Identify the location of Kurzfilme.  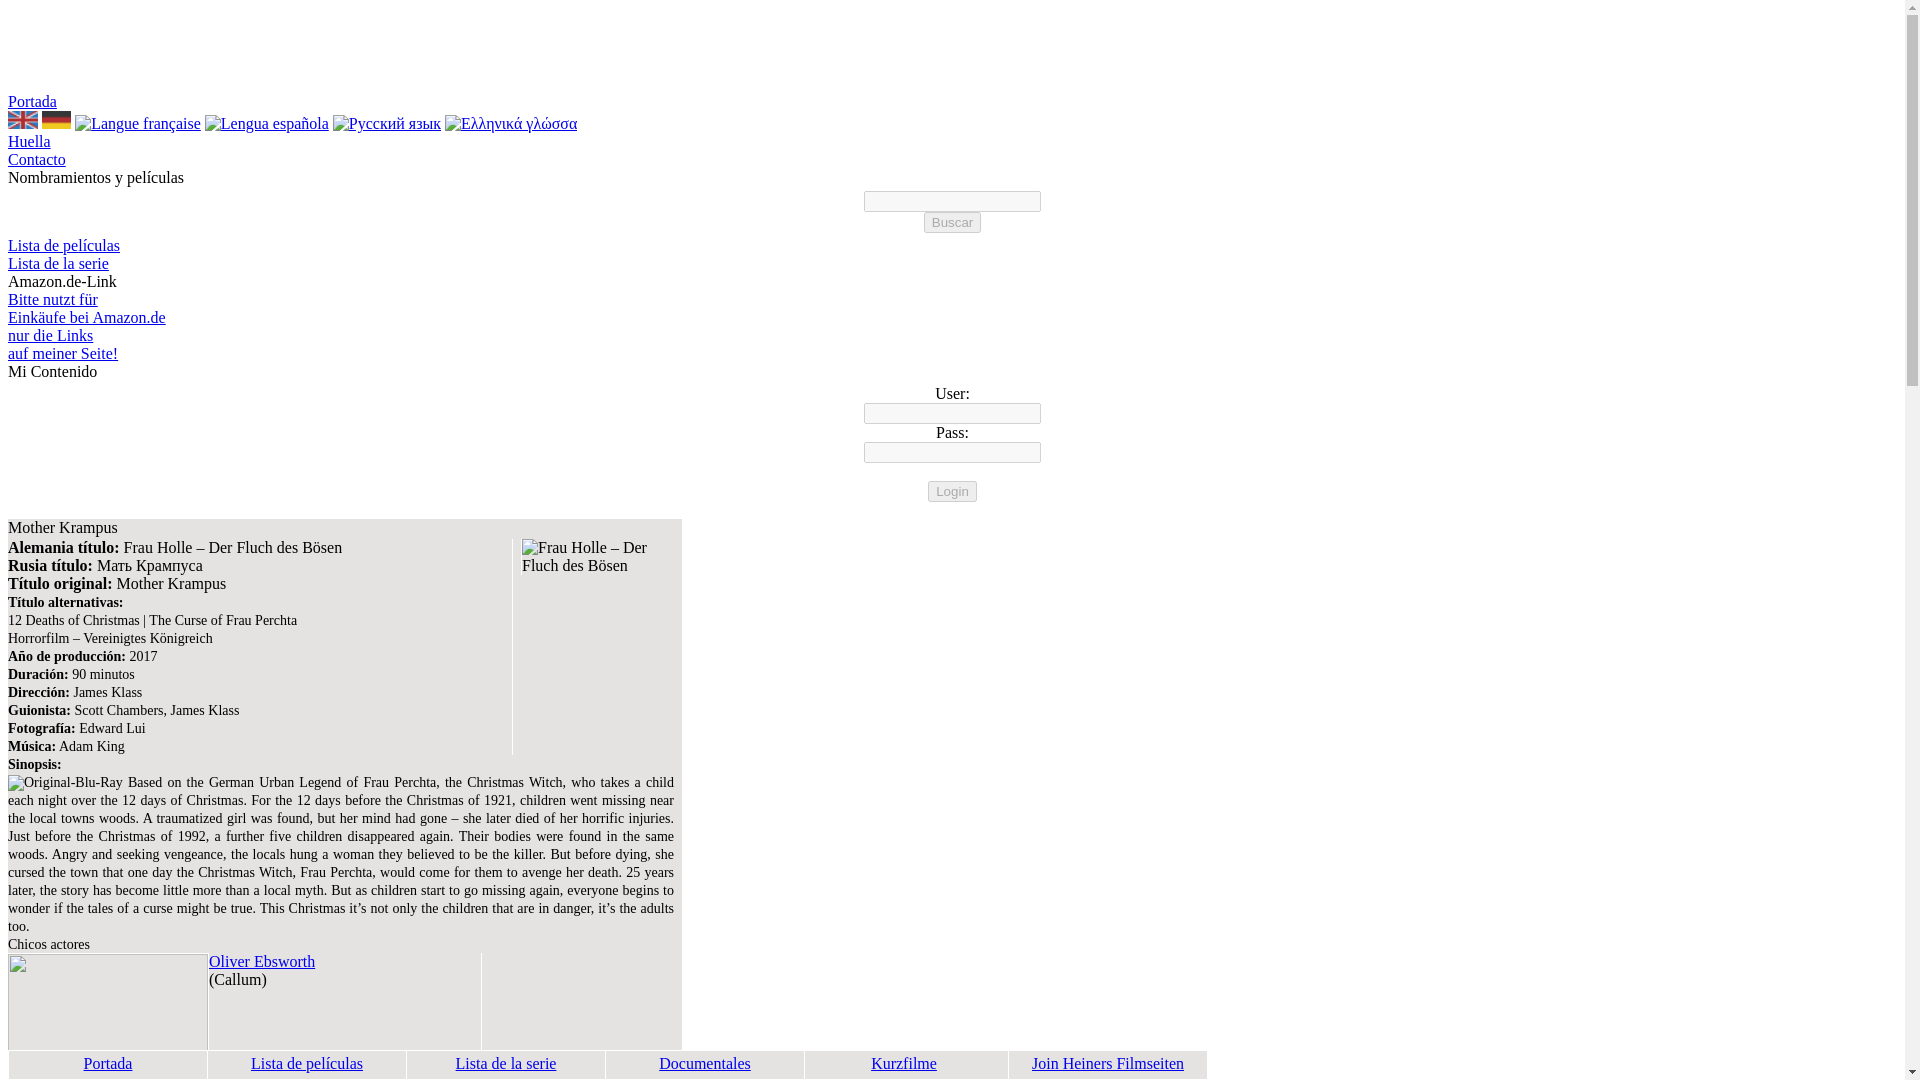
(904, 1064).